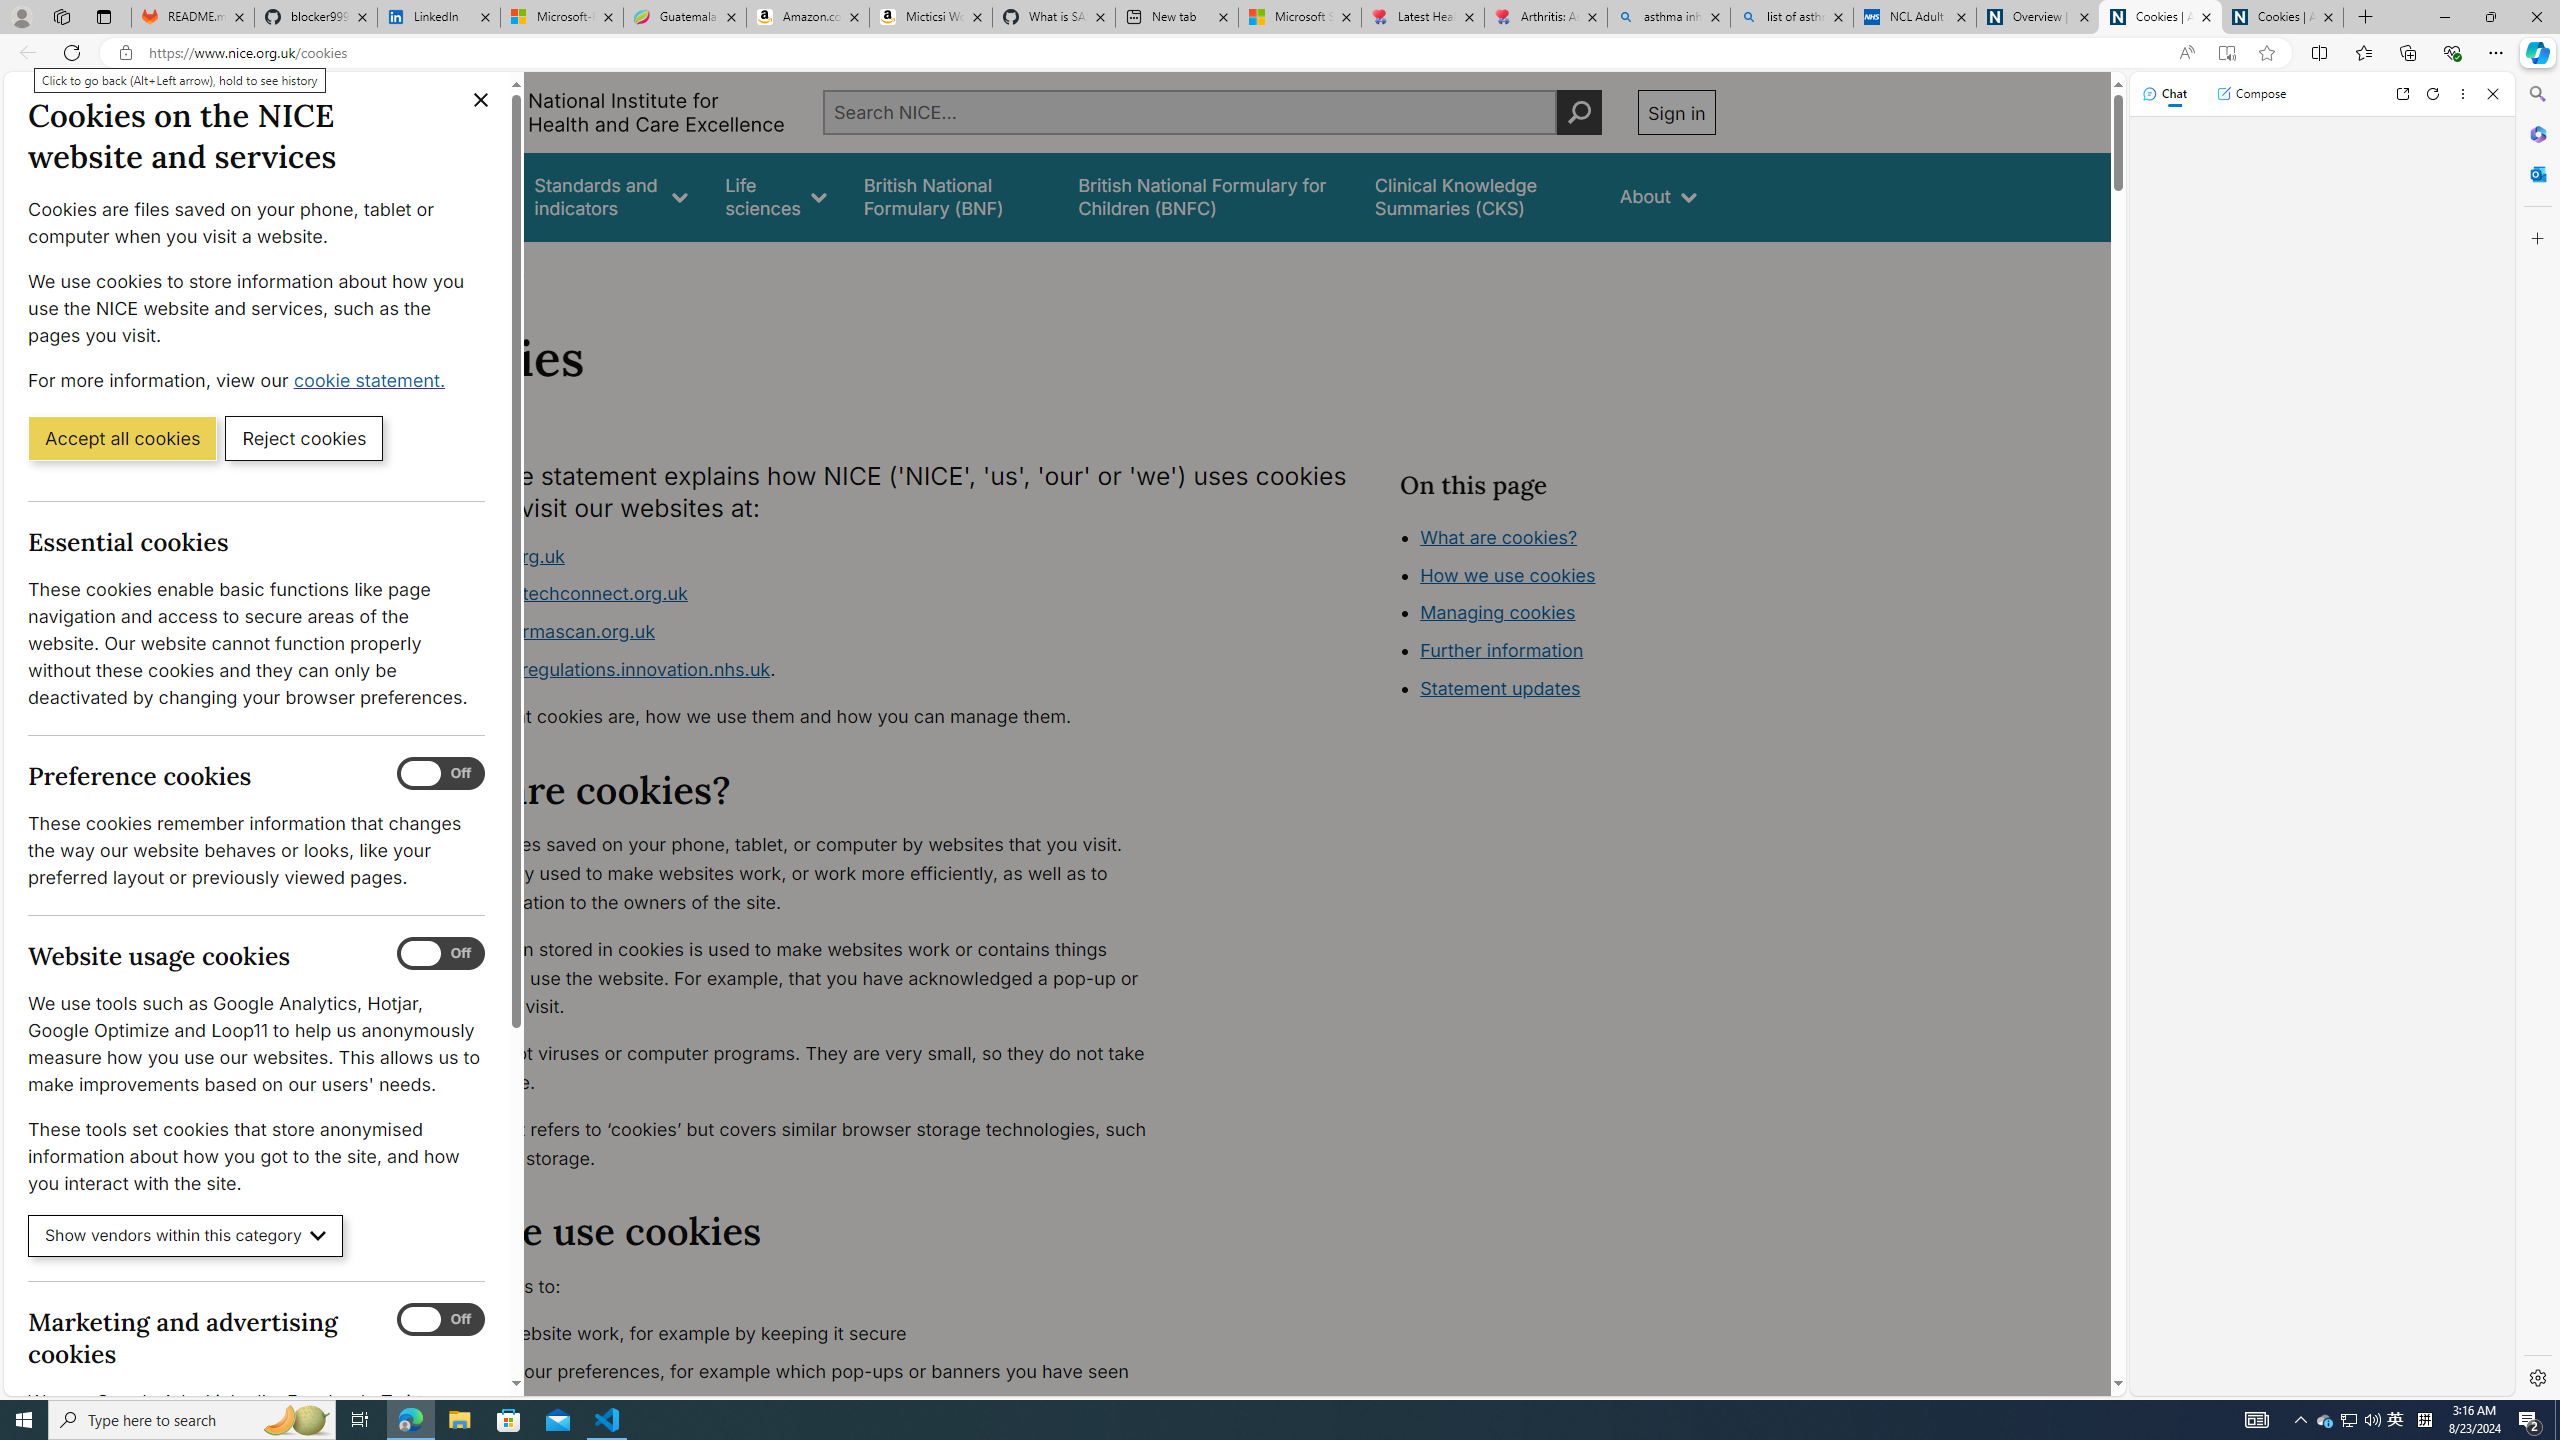  I want to click on asthma inhaler - Search, so click(1669, 17).